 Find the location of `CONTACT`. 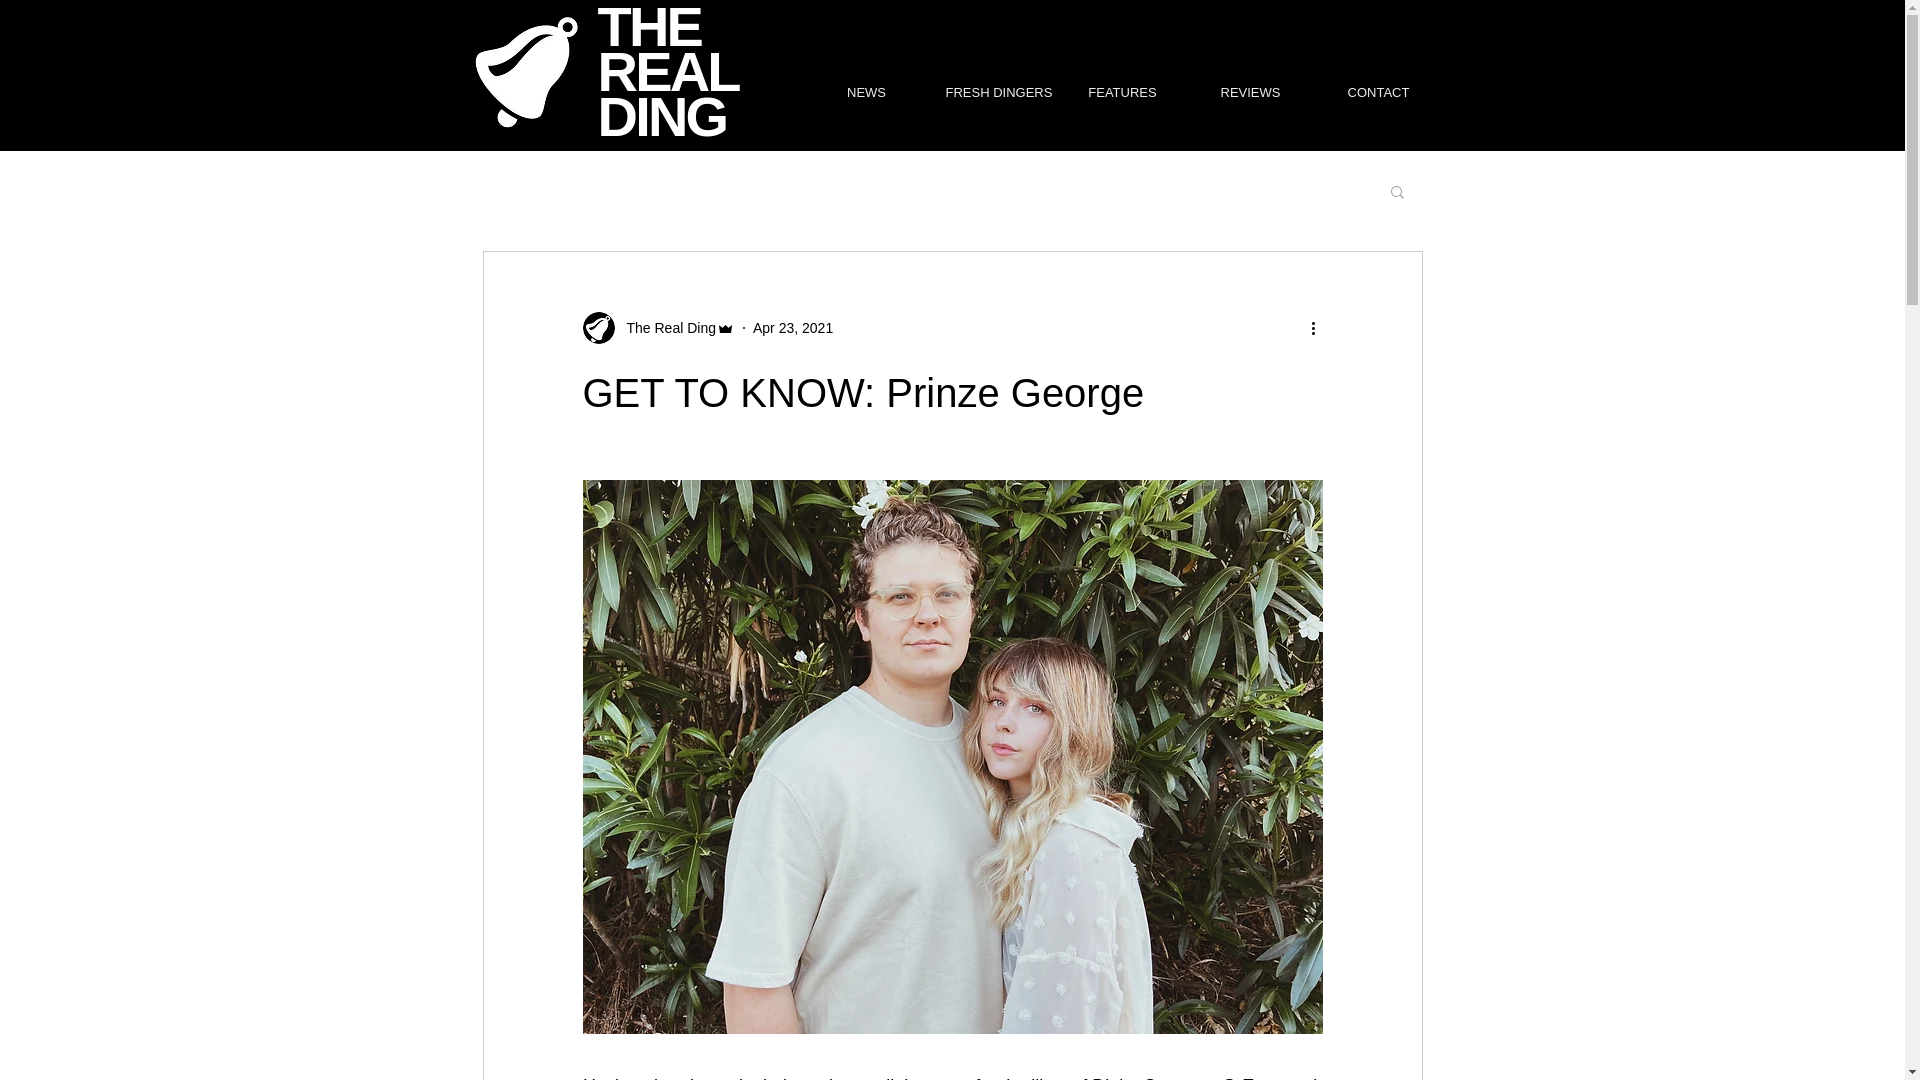

CONTACT is located at coordinates (1377, 92).